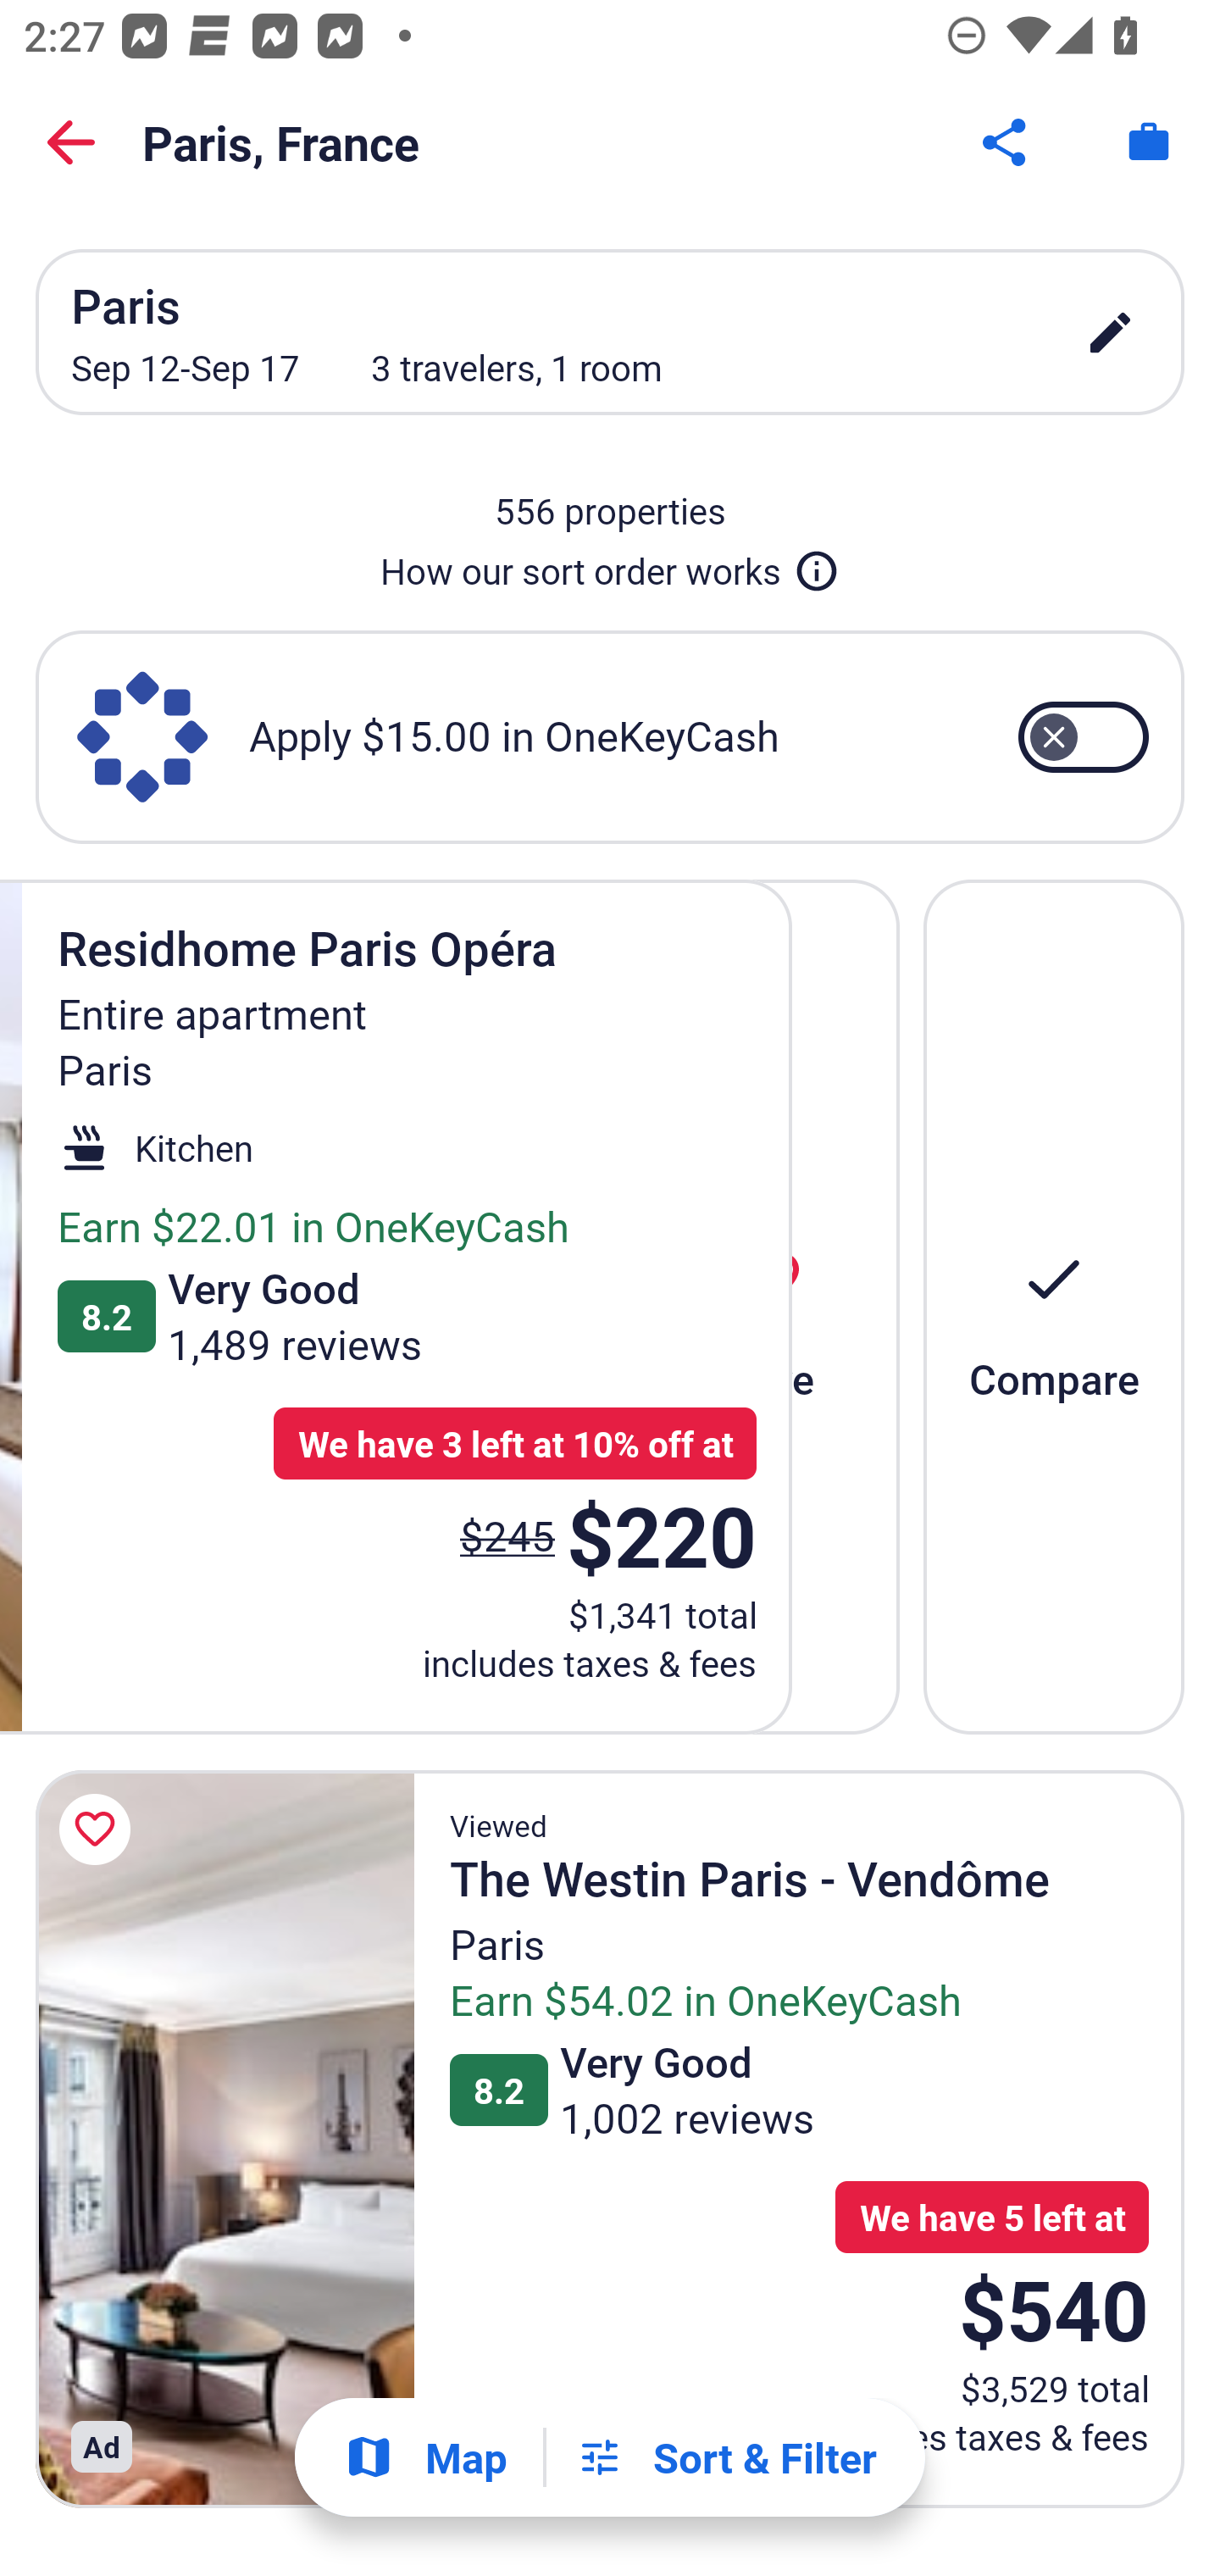 The image size is (1220, 2576). Describe the element at coordinates (71, 142) in the screenshot. I see `Back` at that location.